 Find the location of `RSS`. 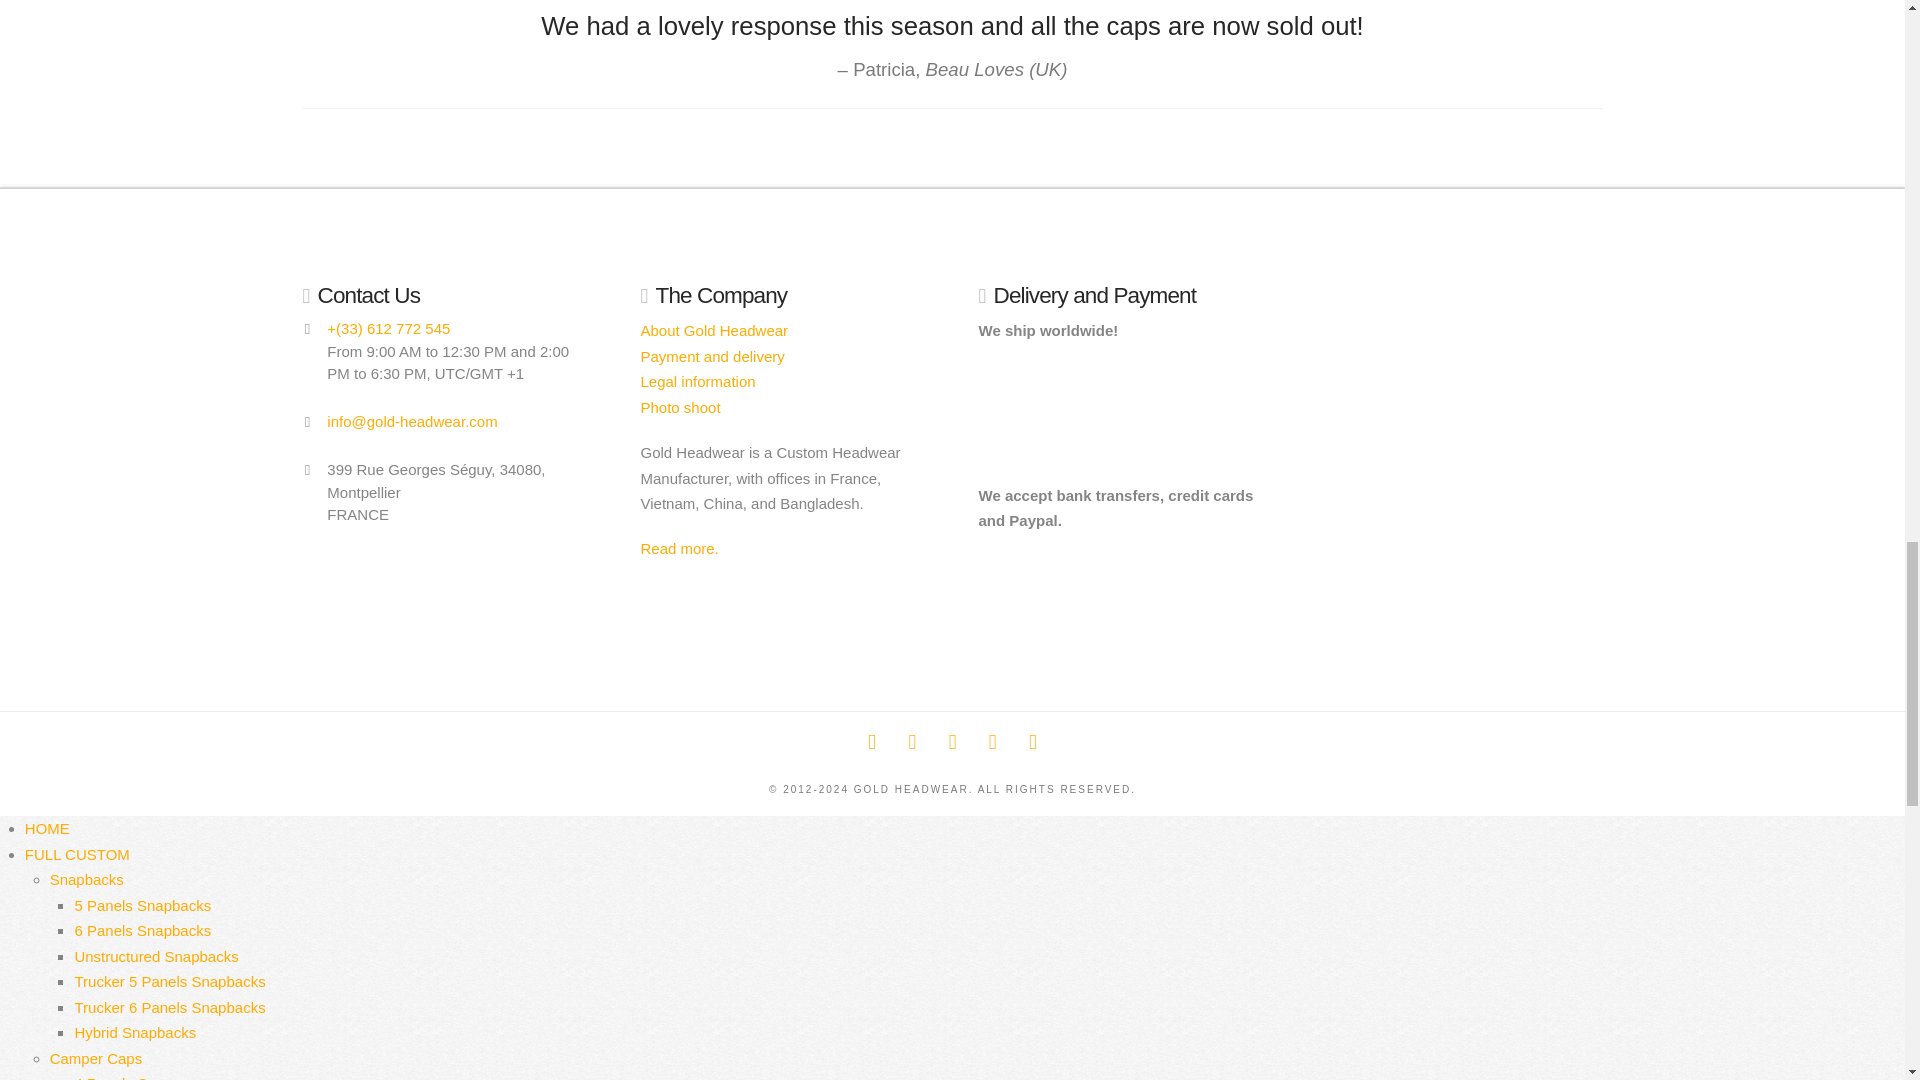

RSS is located at coordinates (1032, 742).